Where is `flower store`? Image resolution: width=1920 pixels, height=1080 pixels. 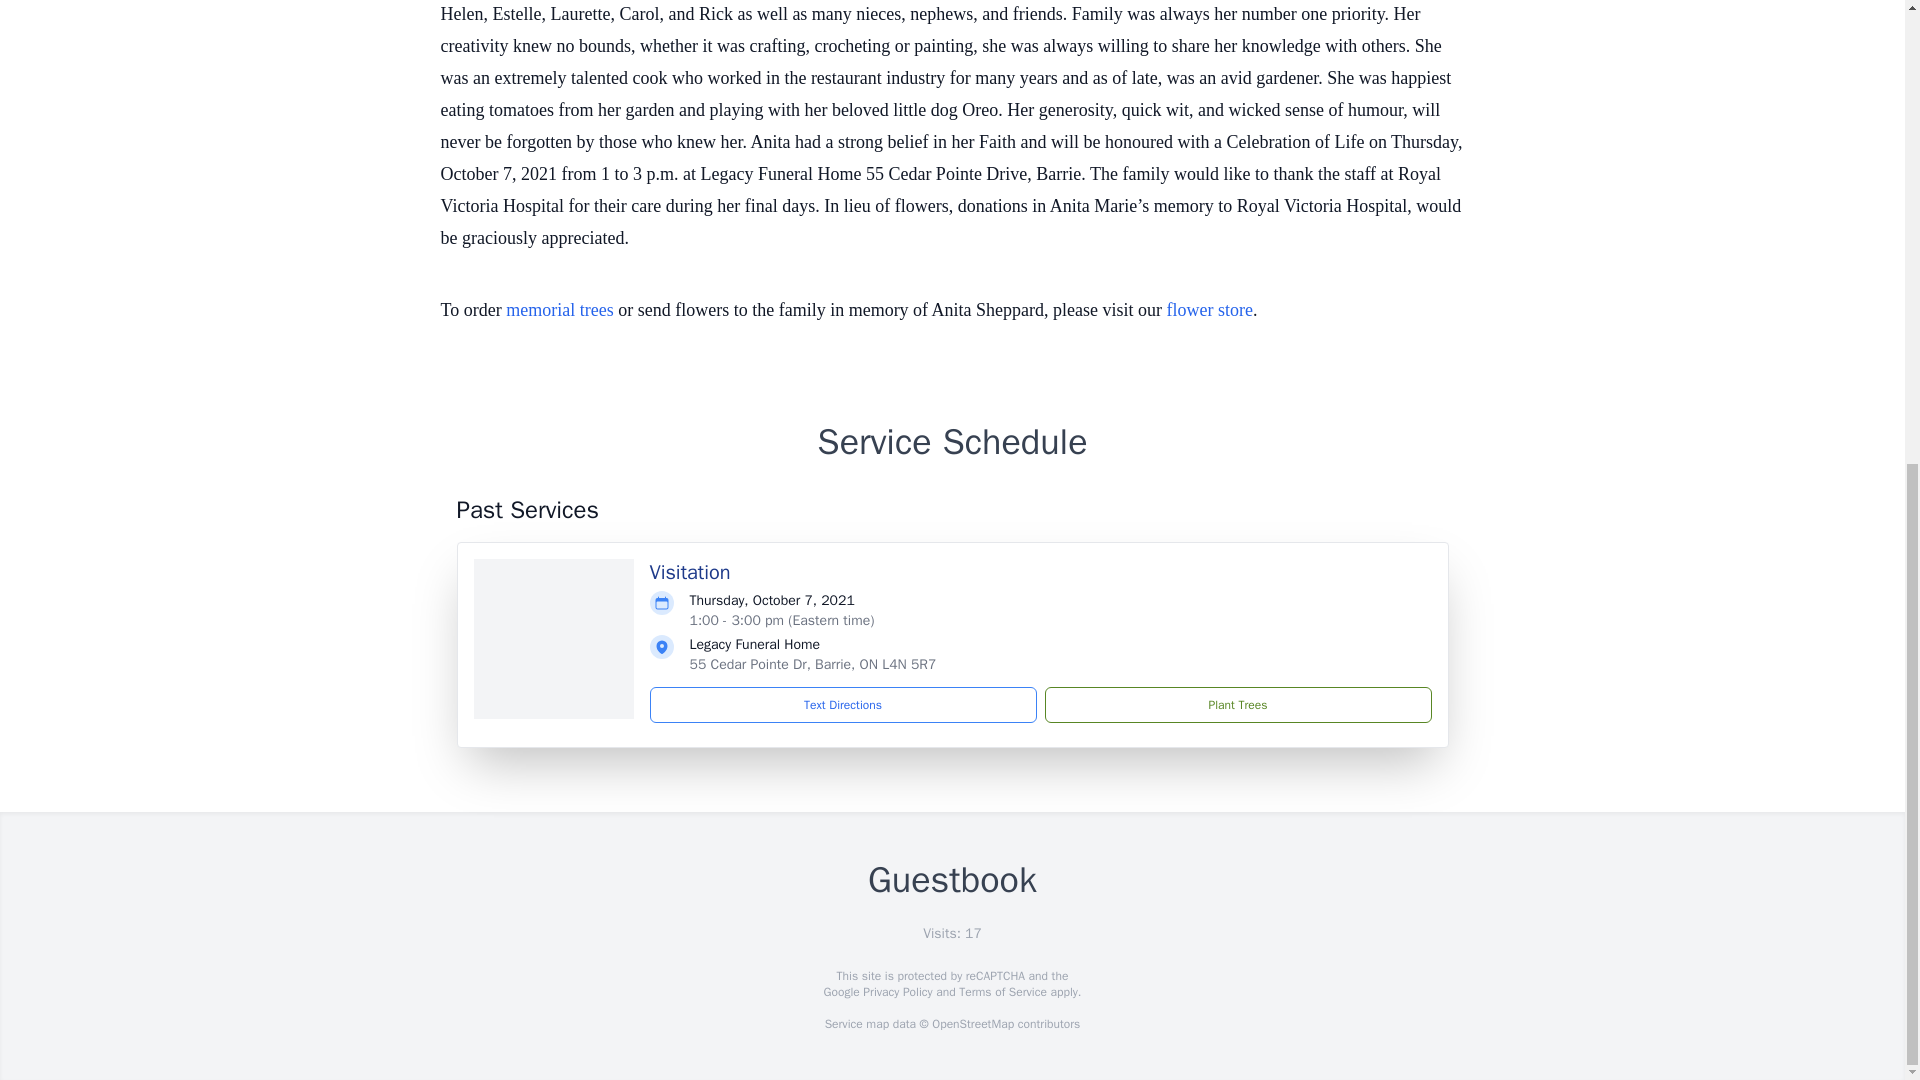
flower store is located at coordinates (1210, 310).